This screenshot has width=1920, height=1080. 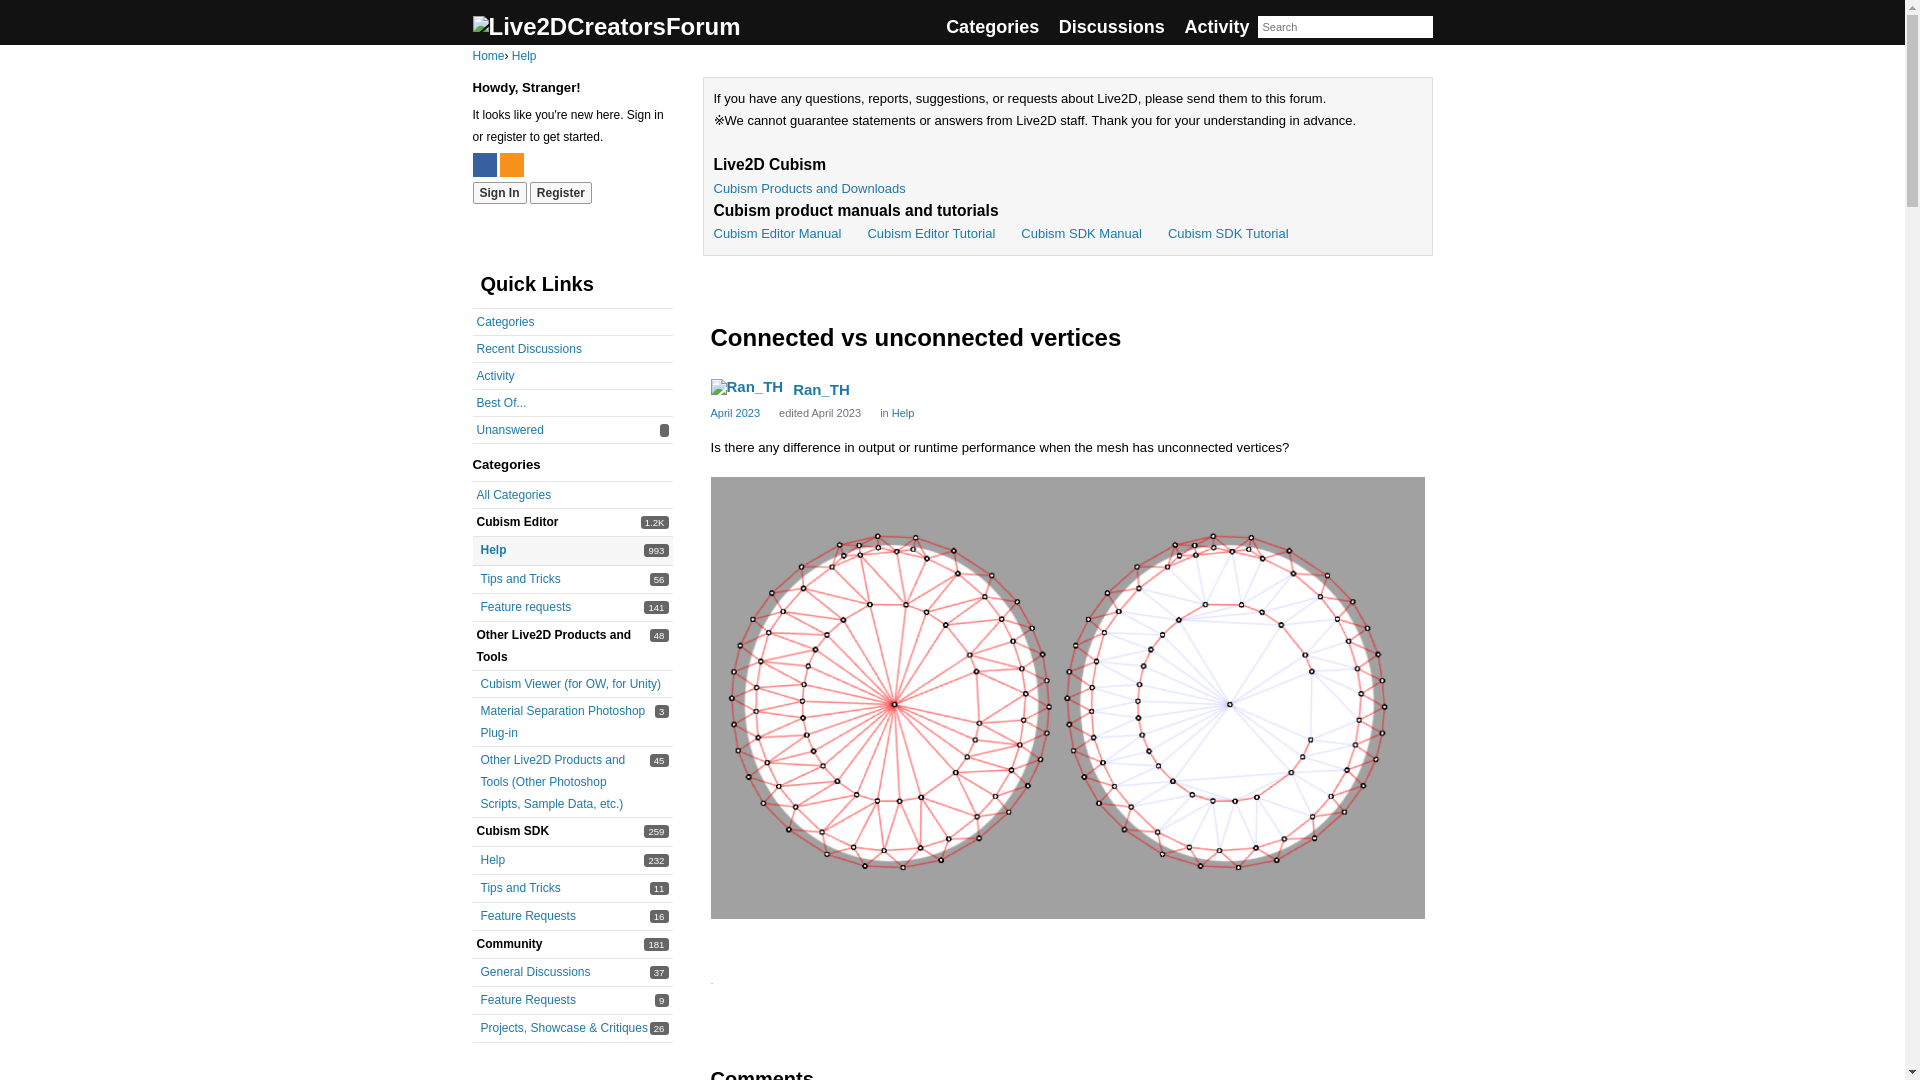 I want to click on Categories, so click(x=992, y=26).